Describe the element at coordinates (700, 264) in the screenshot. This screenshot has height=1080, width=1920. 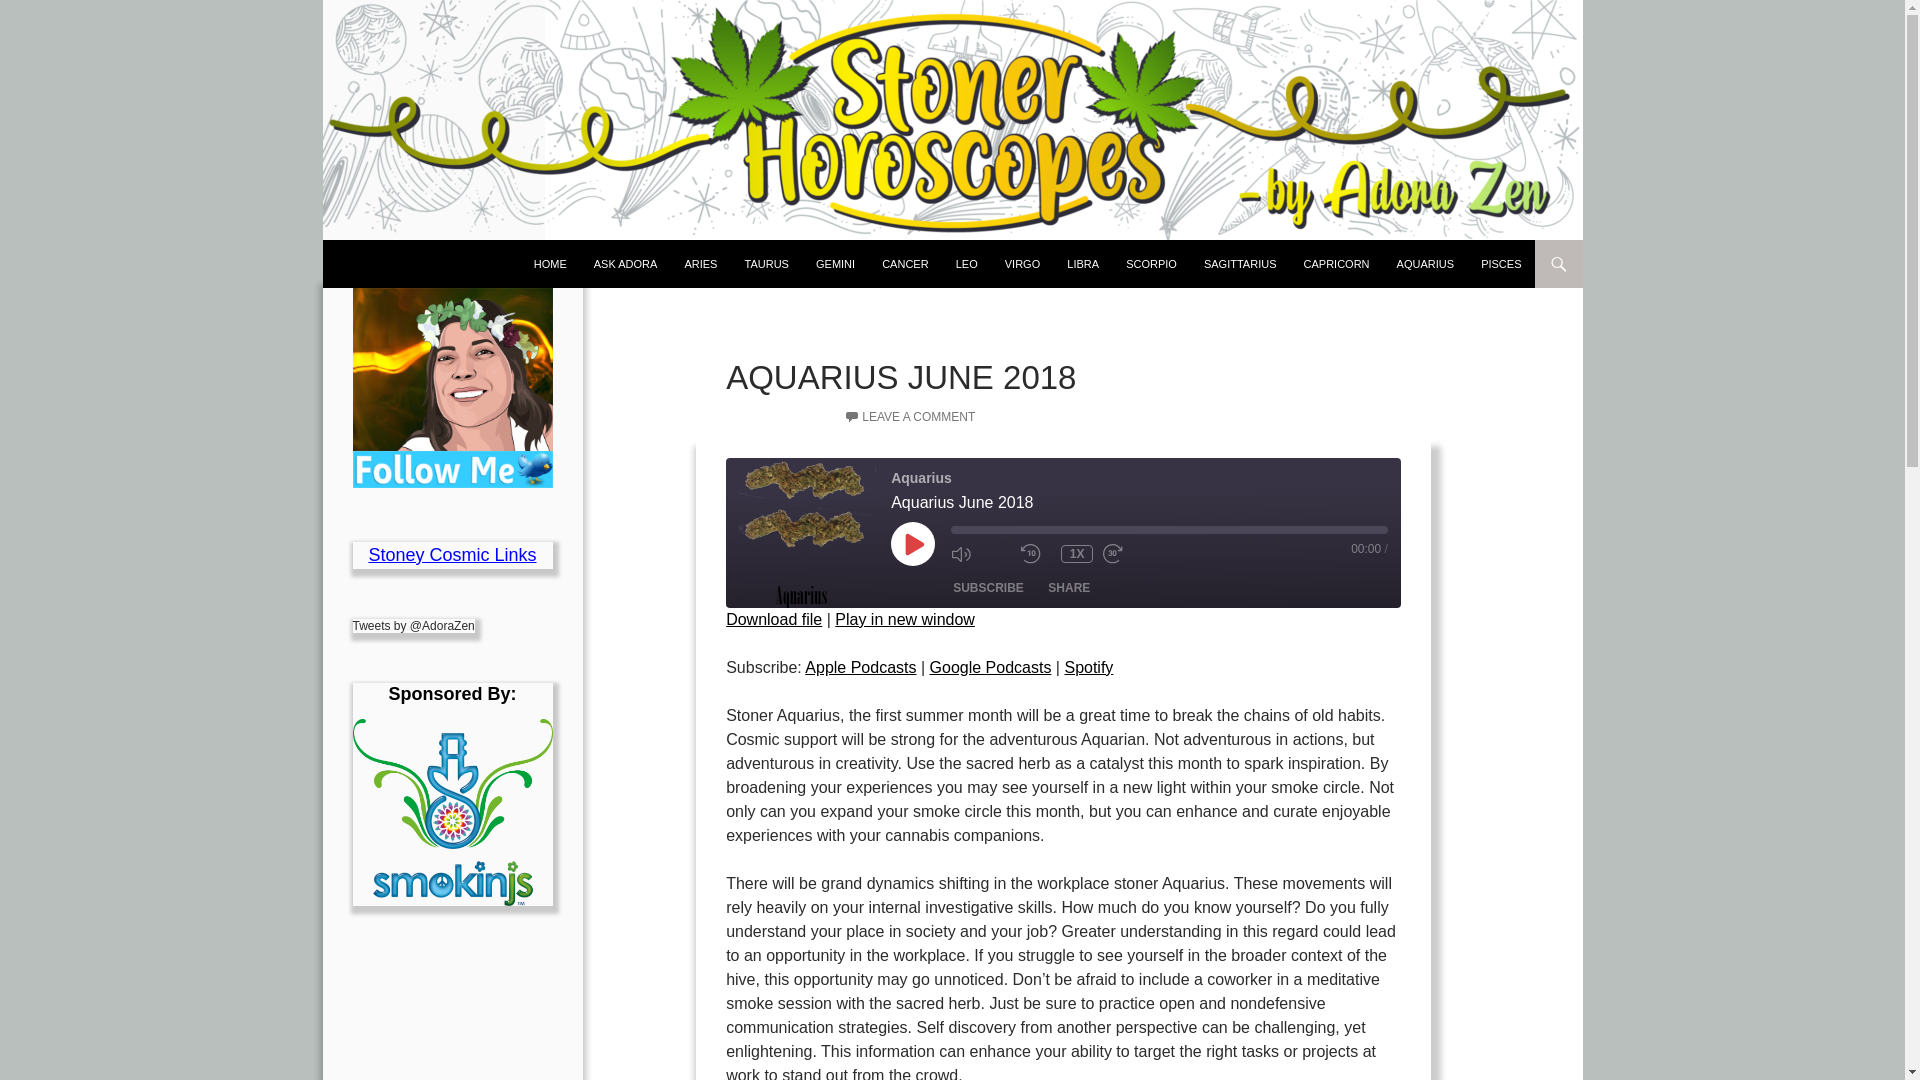
I see `ARIES` at that location.